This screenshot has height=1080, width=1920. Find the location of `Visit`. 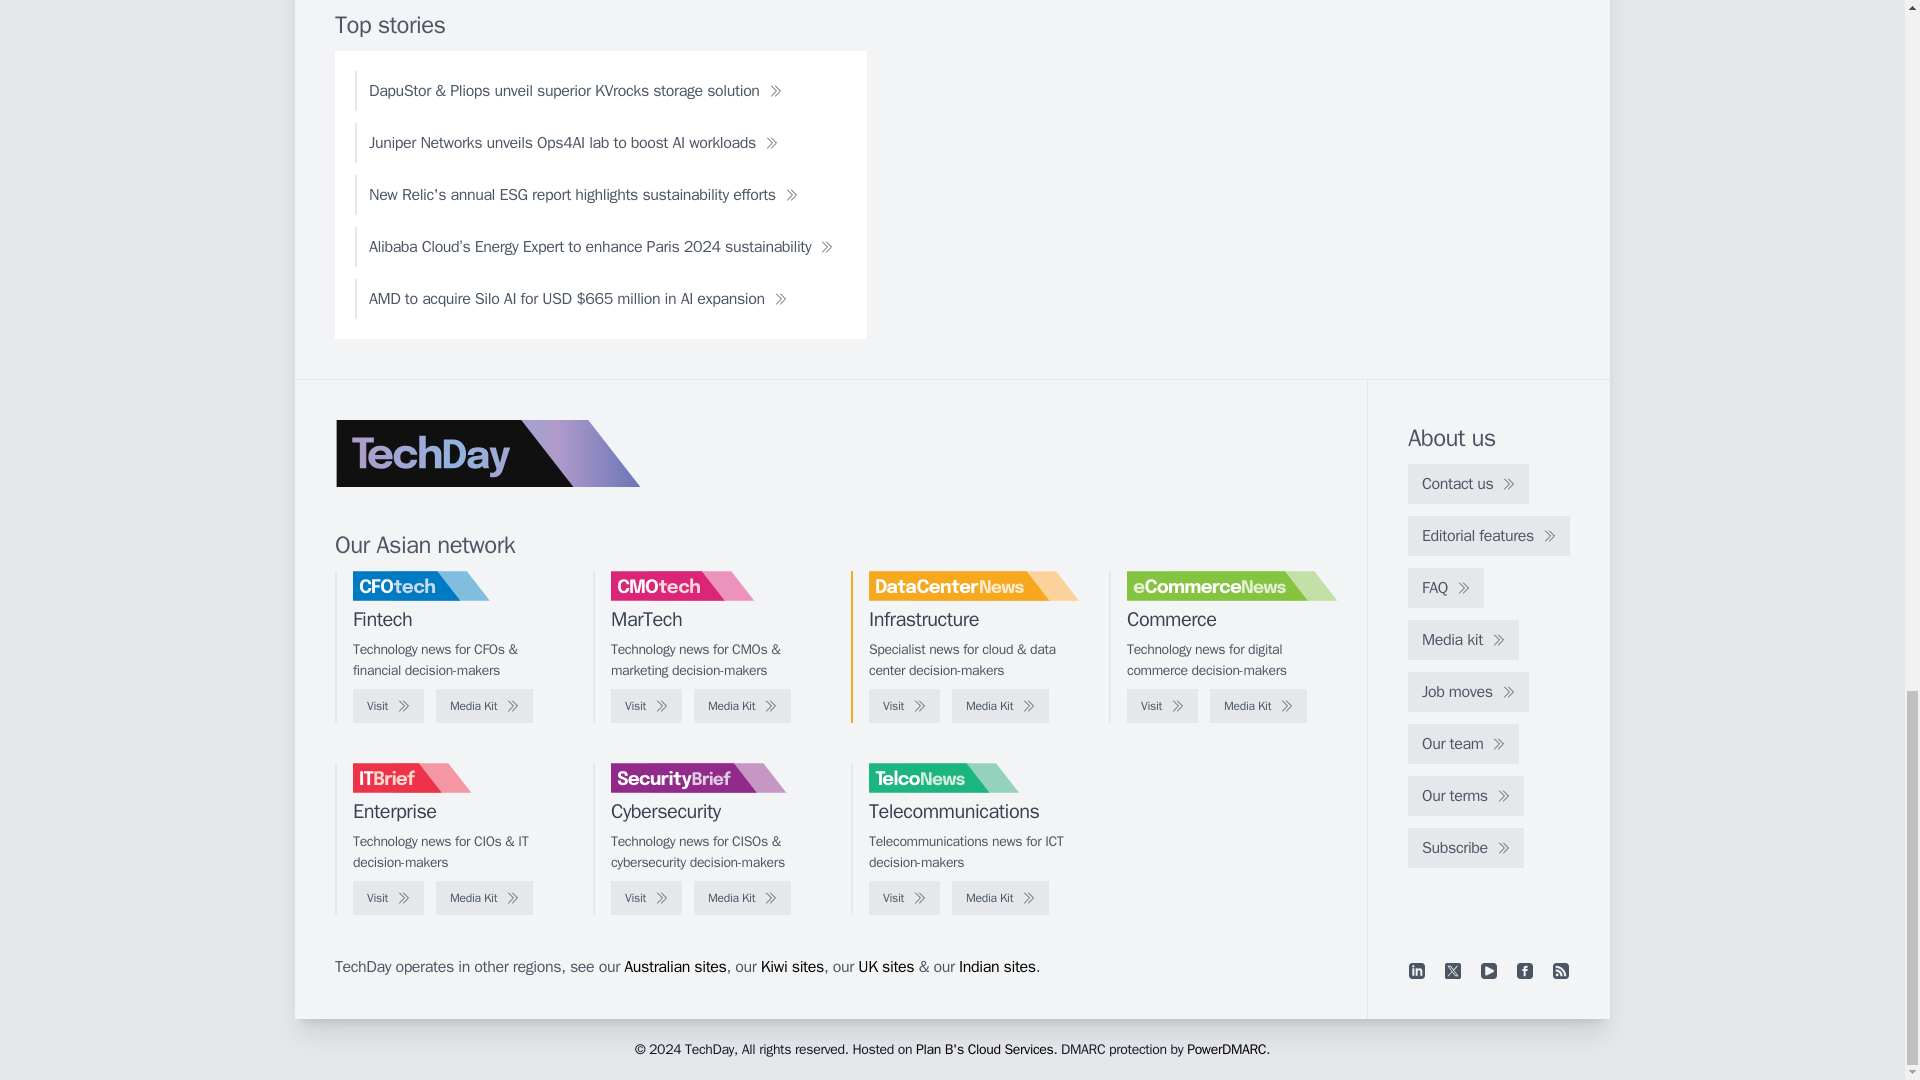

Visit is located at coordinates (904, 706).